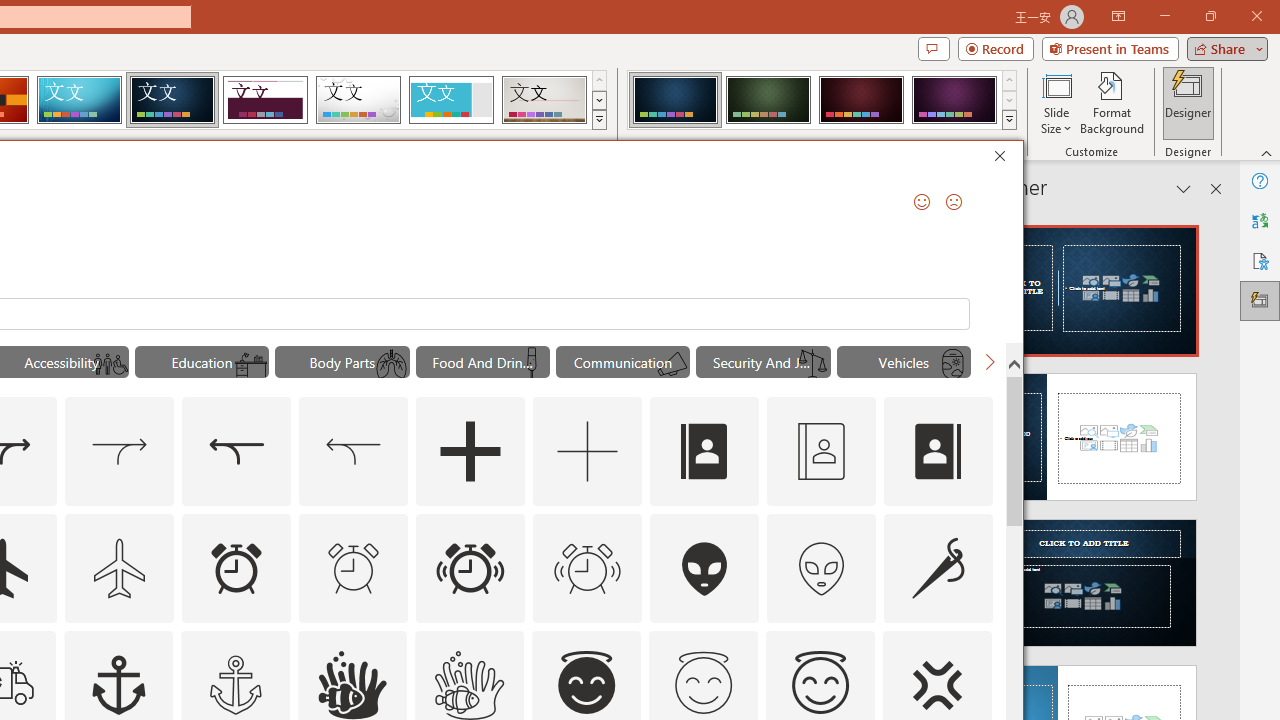 The height and width of the screenshot is (720, 1280). I want to click on AutomationID: Icons_UniversalAccess_M, so click(111, 364).